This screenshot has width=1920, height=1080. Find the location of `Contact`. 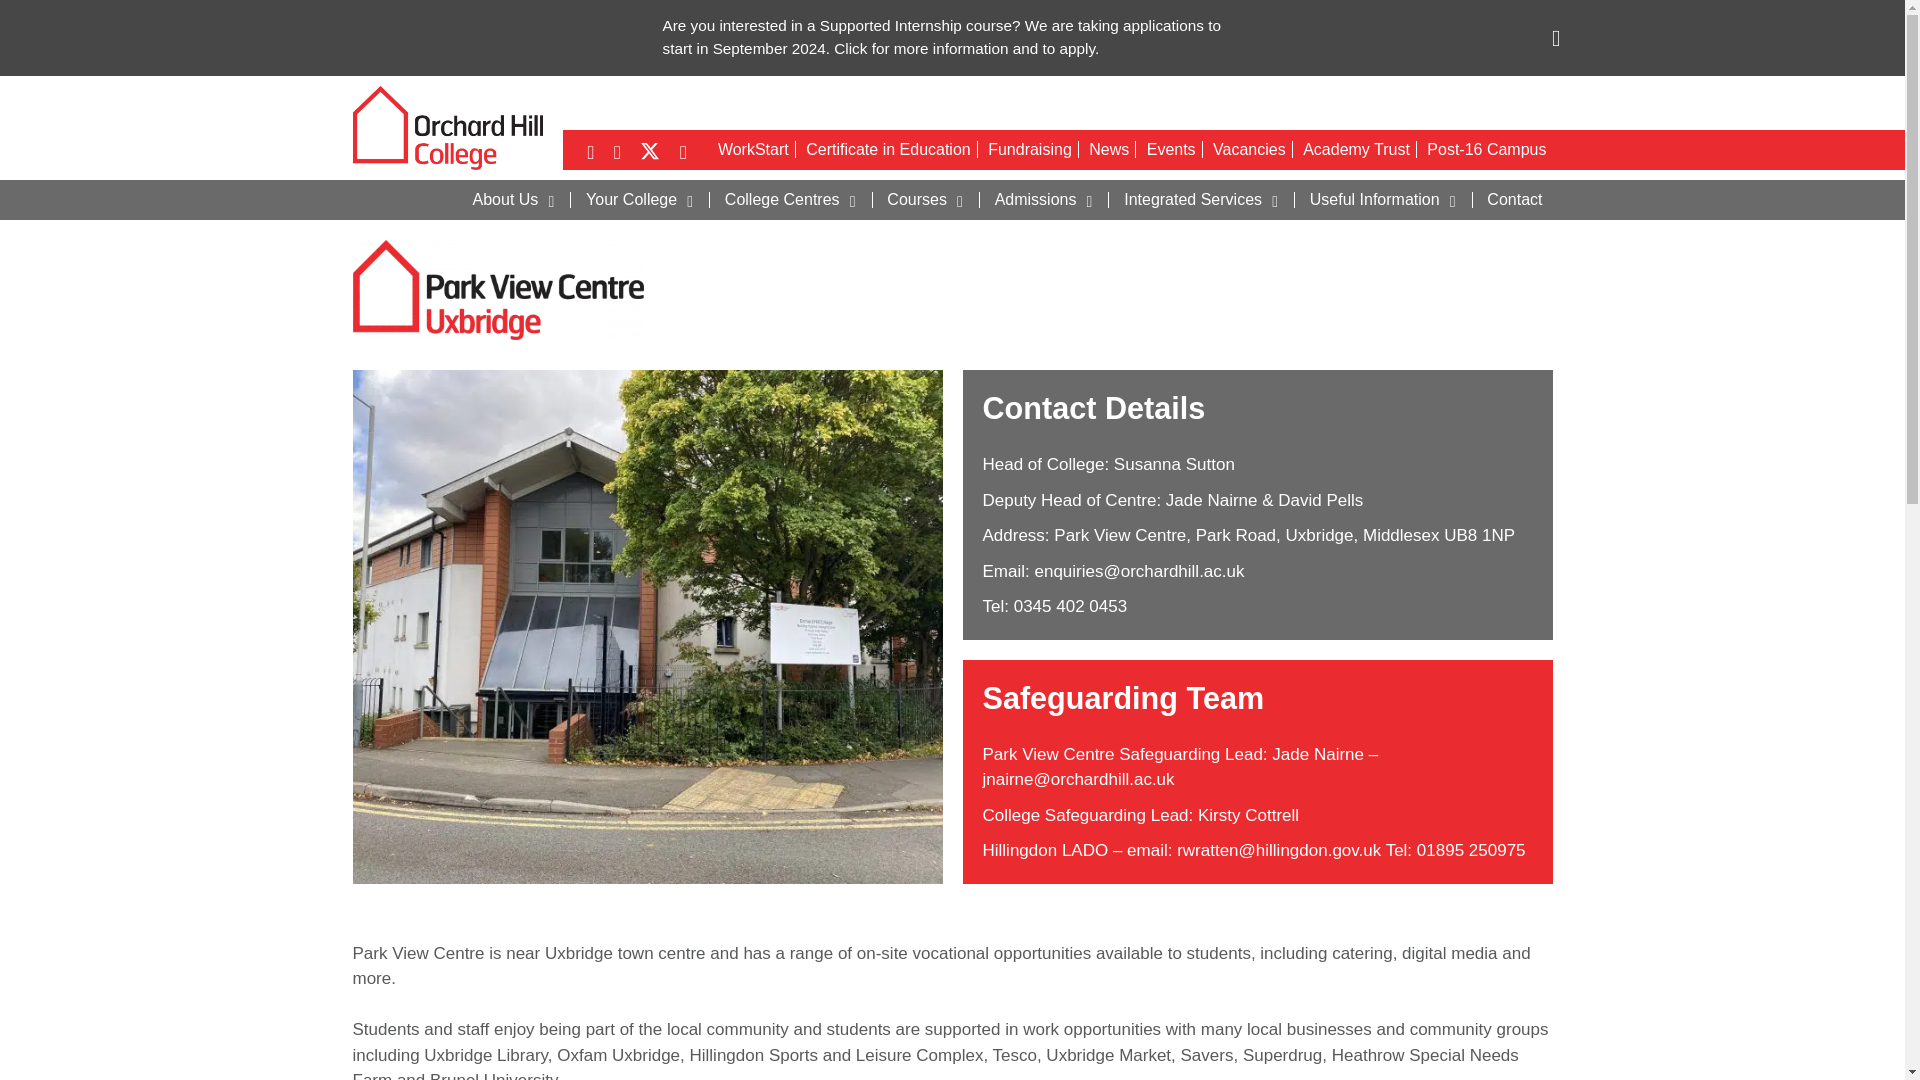

Contact is located at coordinates (1514, 200).